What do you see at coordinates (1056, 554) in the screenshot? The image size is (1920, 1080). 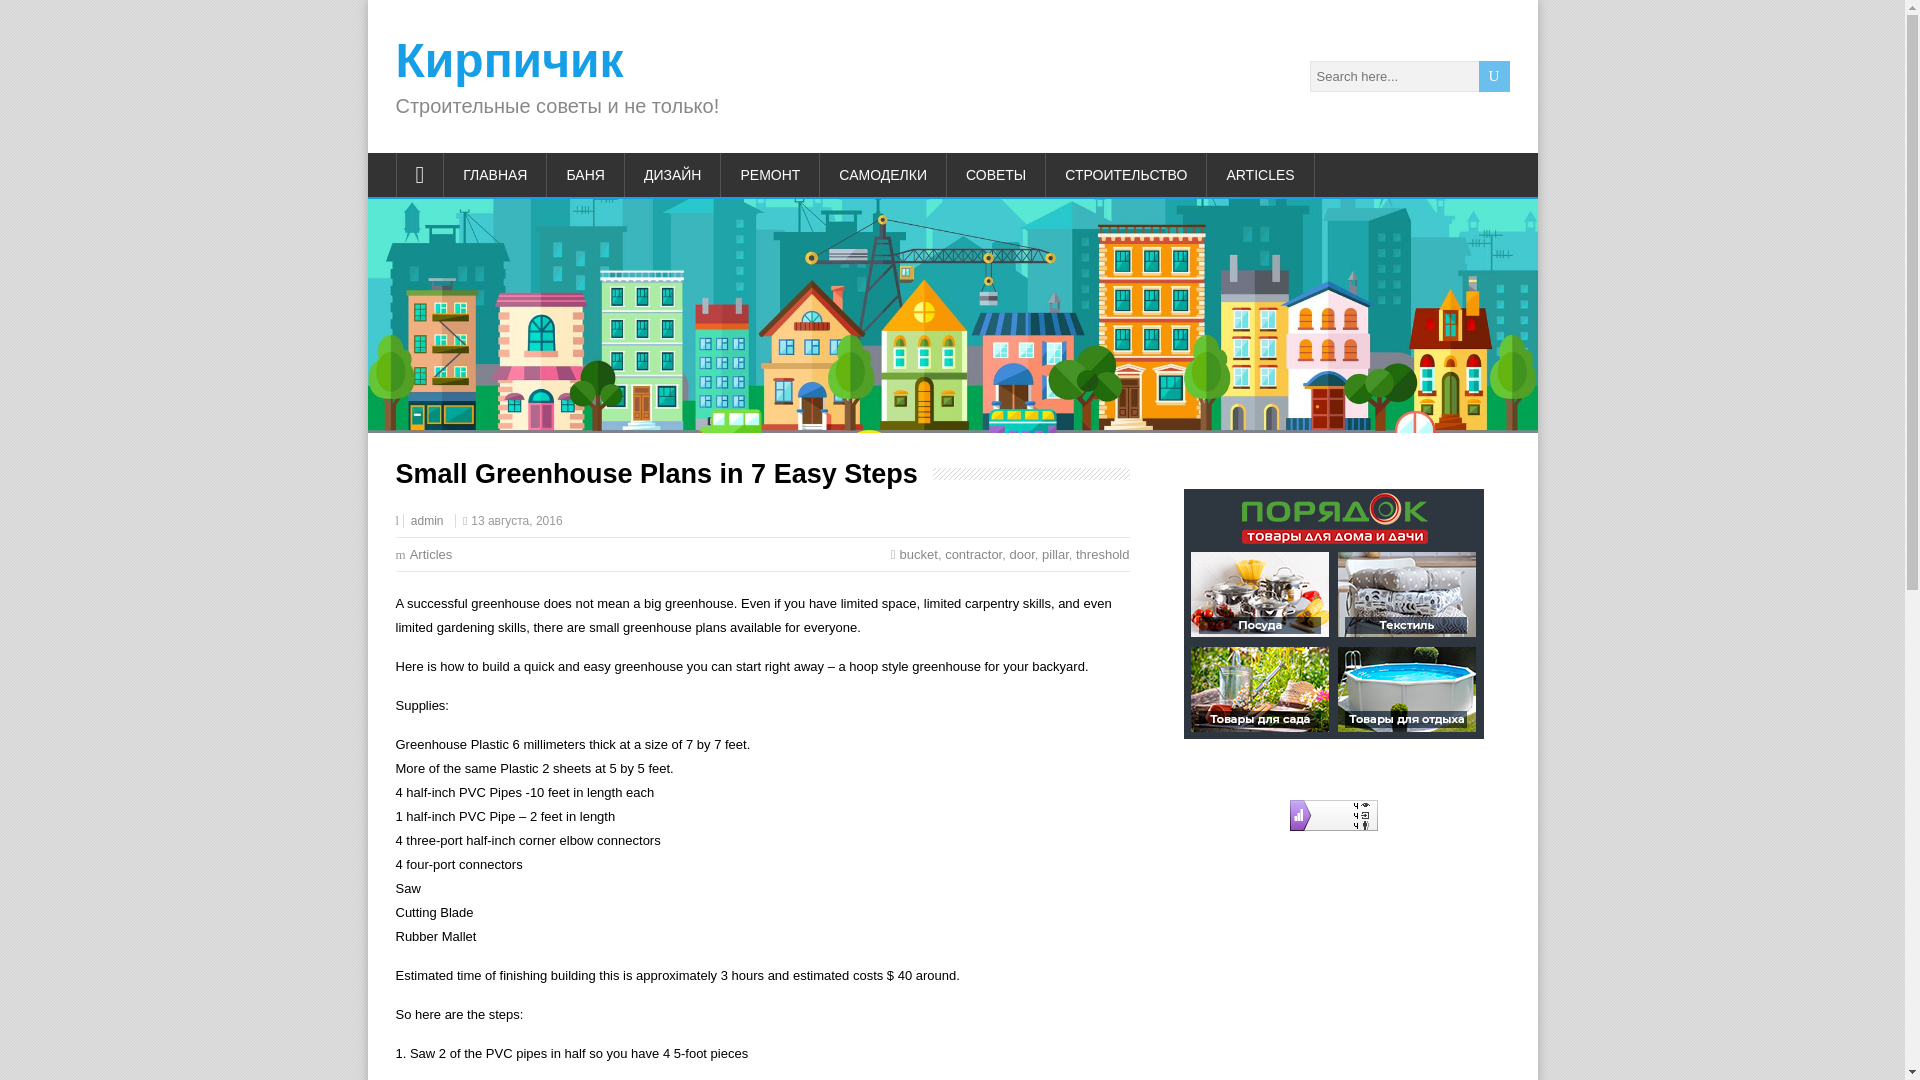 I see `pillar` at bounding box center [1056, 554].